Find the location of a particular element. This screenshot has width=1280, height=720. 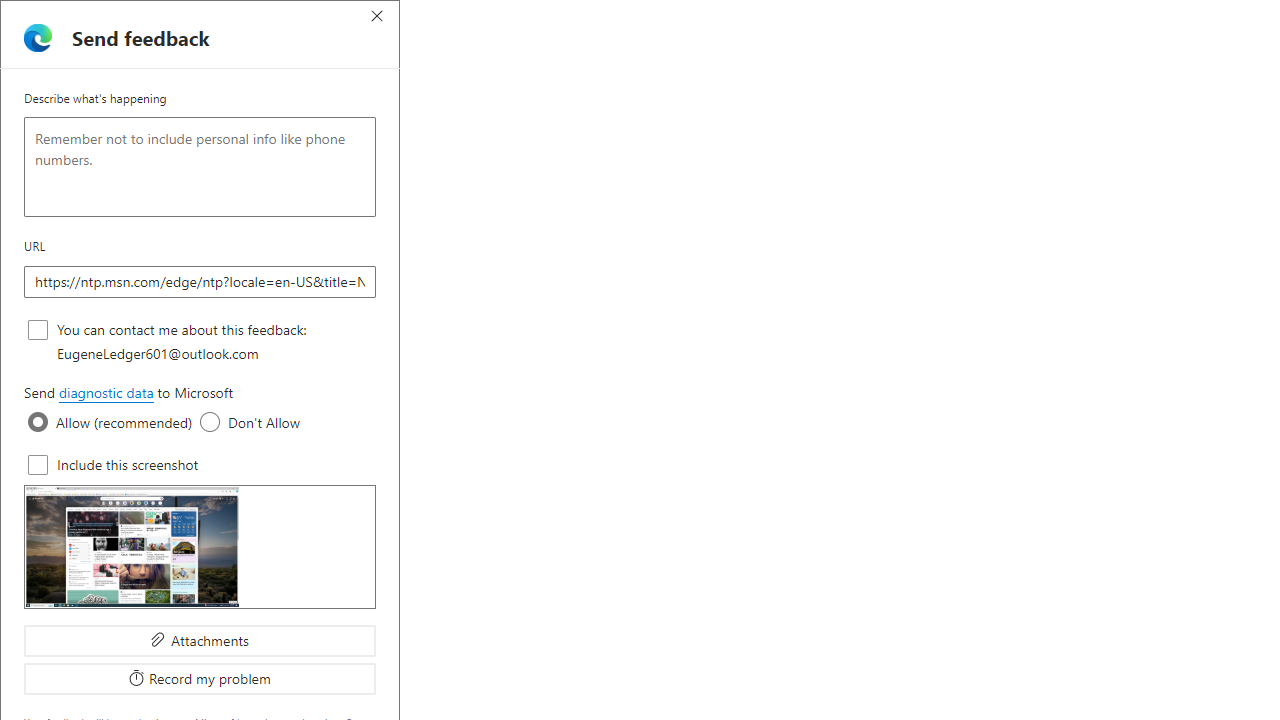

What's the best AI voice generator? - voice.ai - Sleeping is located at coordinates (594, 18).